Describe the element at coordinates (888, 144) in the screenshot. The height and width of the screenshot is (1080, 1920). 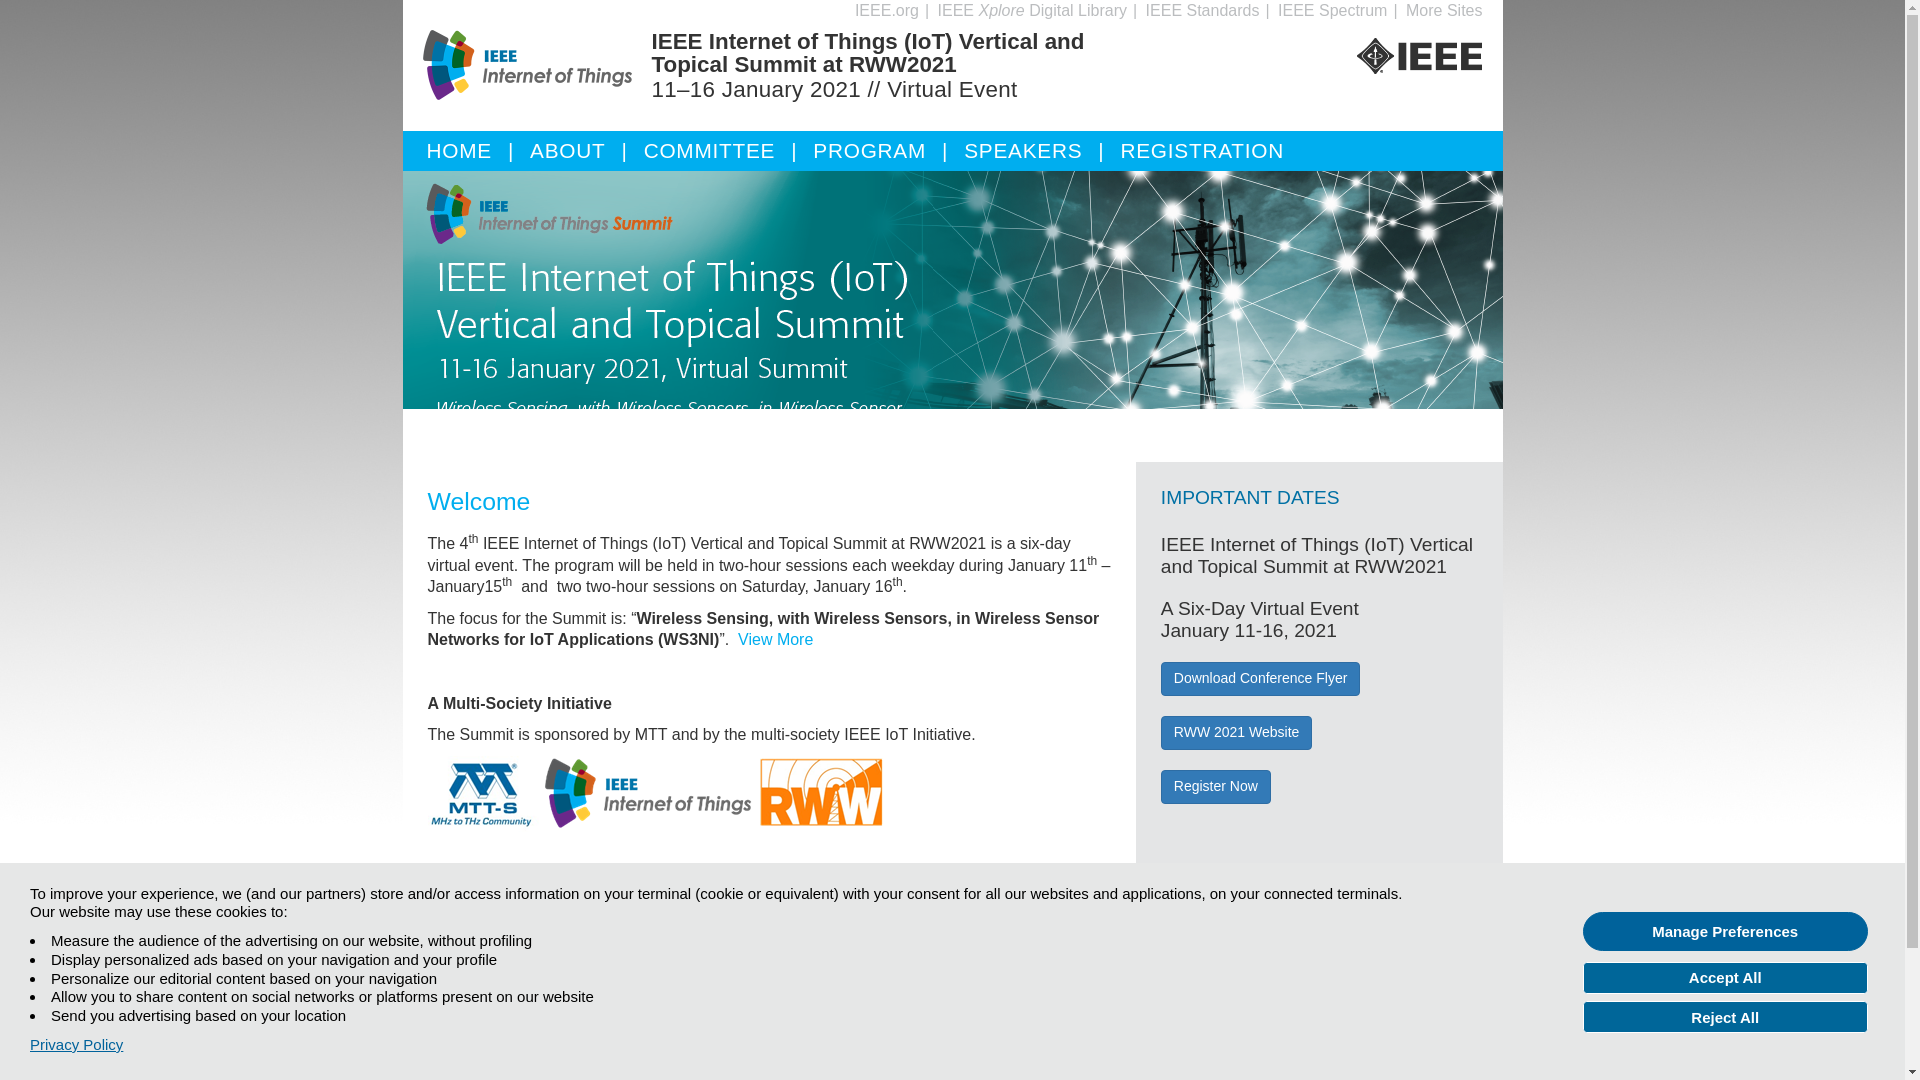
I see `PROGRAM` at that location.